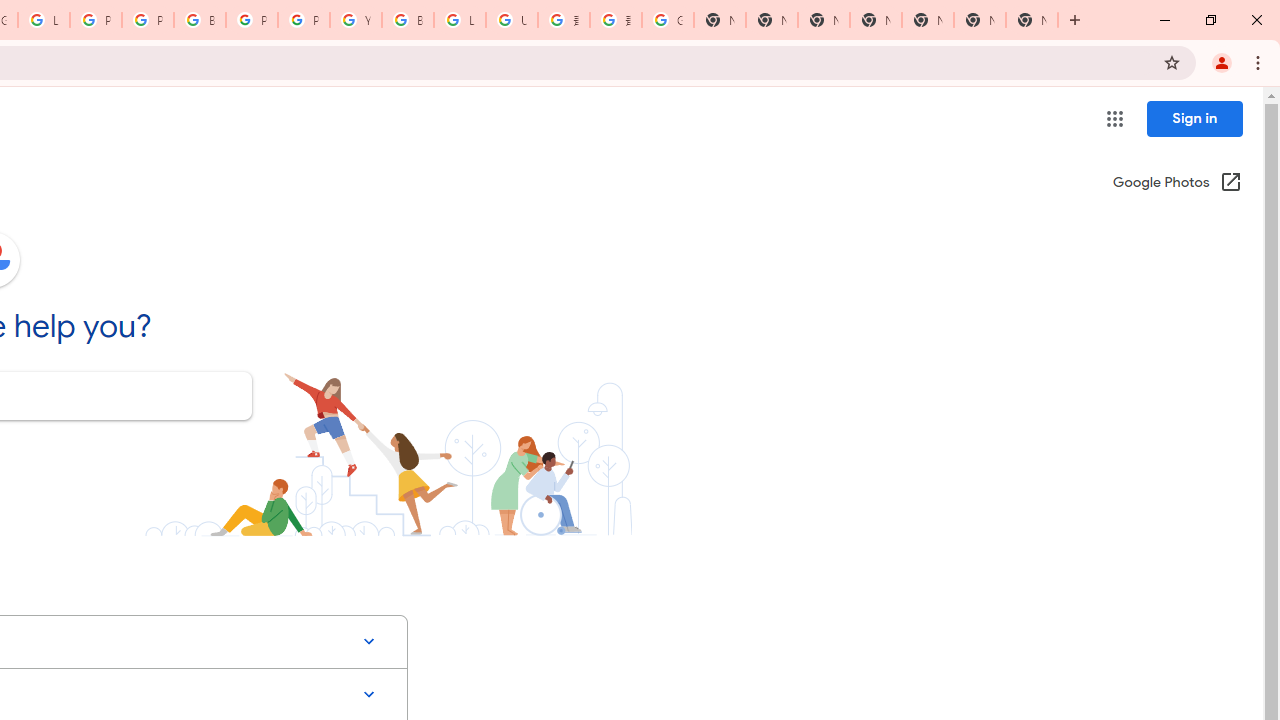  I want to click on YouTube, so click(356, 20).